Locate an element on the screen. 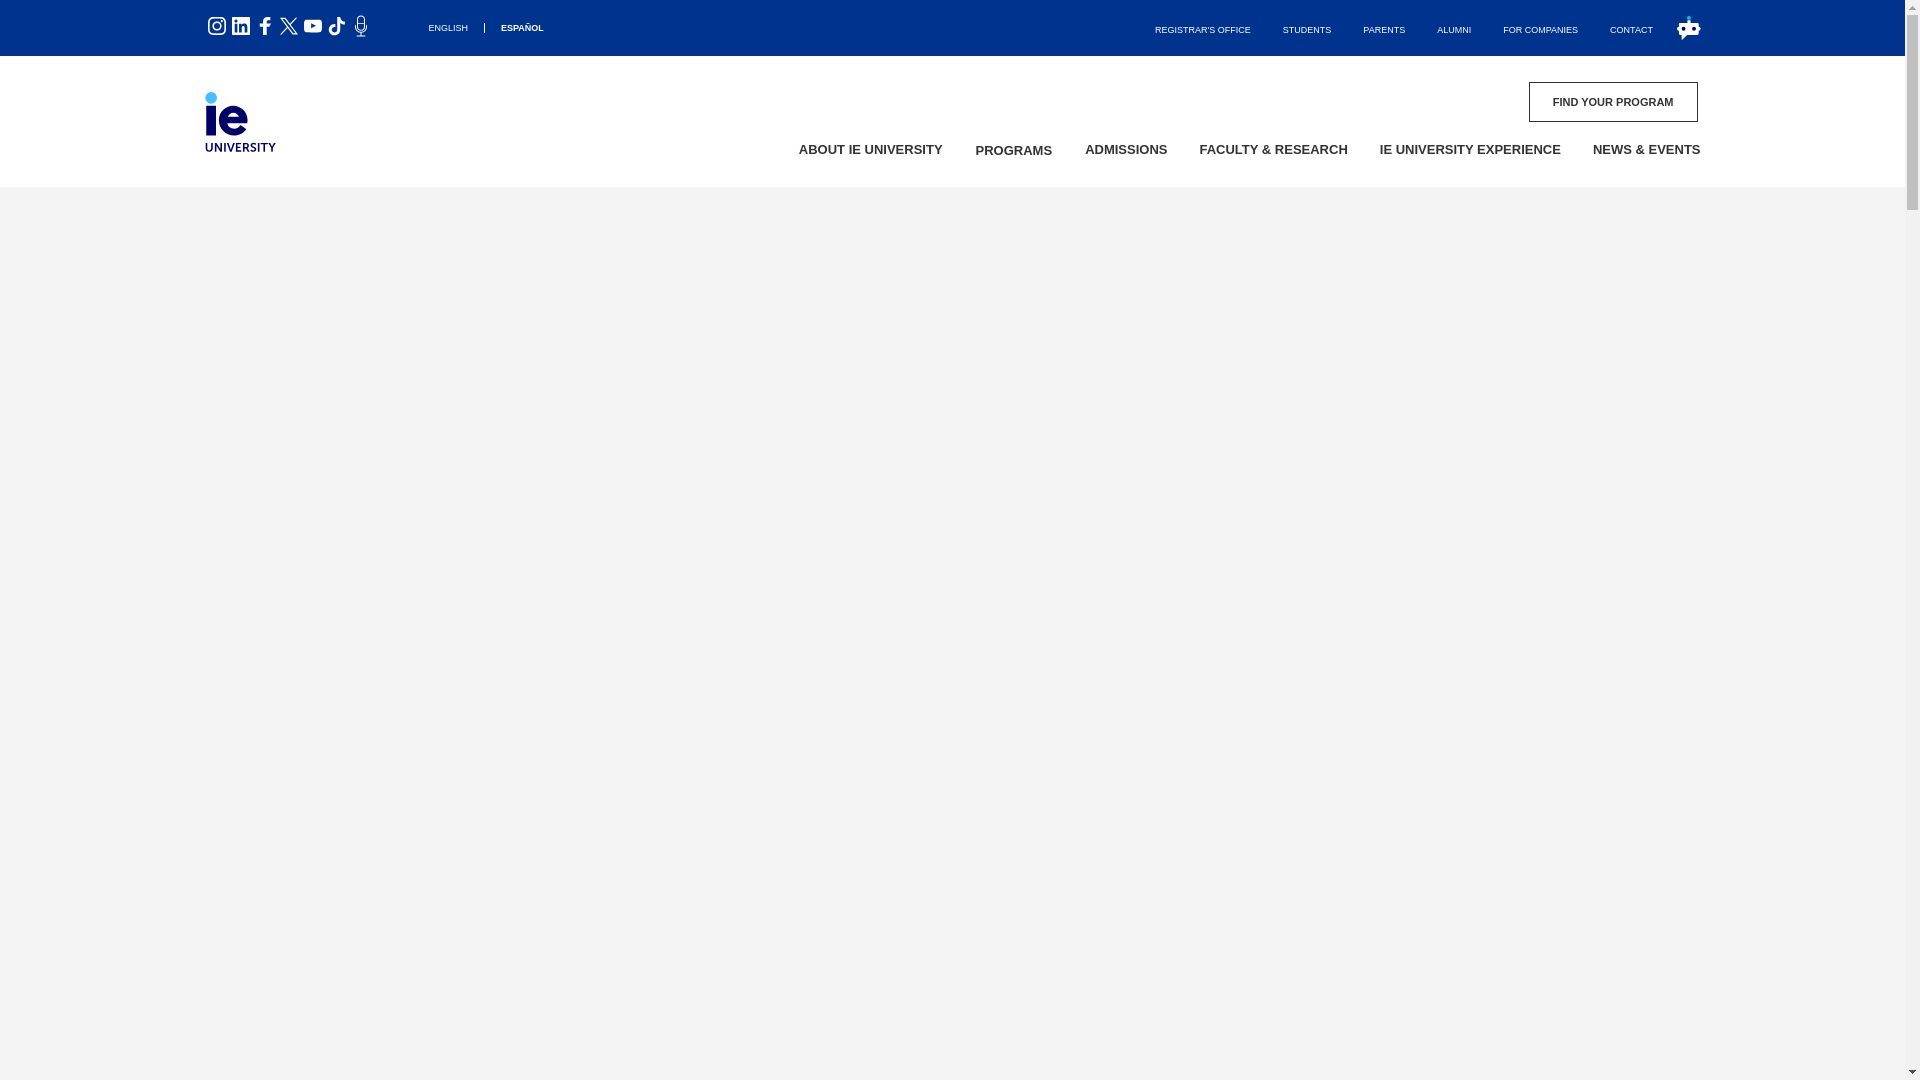  TIKTOK is located at coordinates (240, 26).